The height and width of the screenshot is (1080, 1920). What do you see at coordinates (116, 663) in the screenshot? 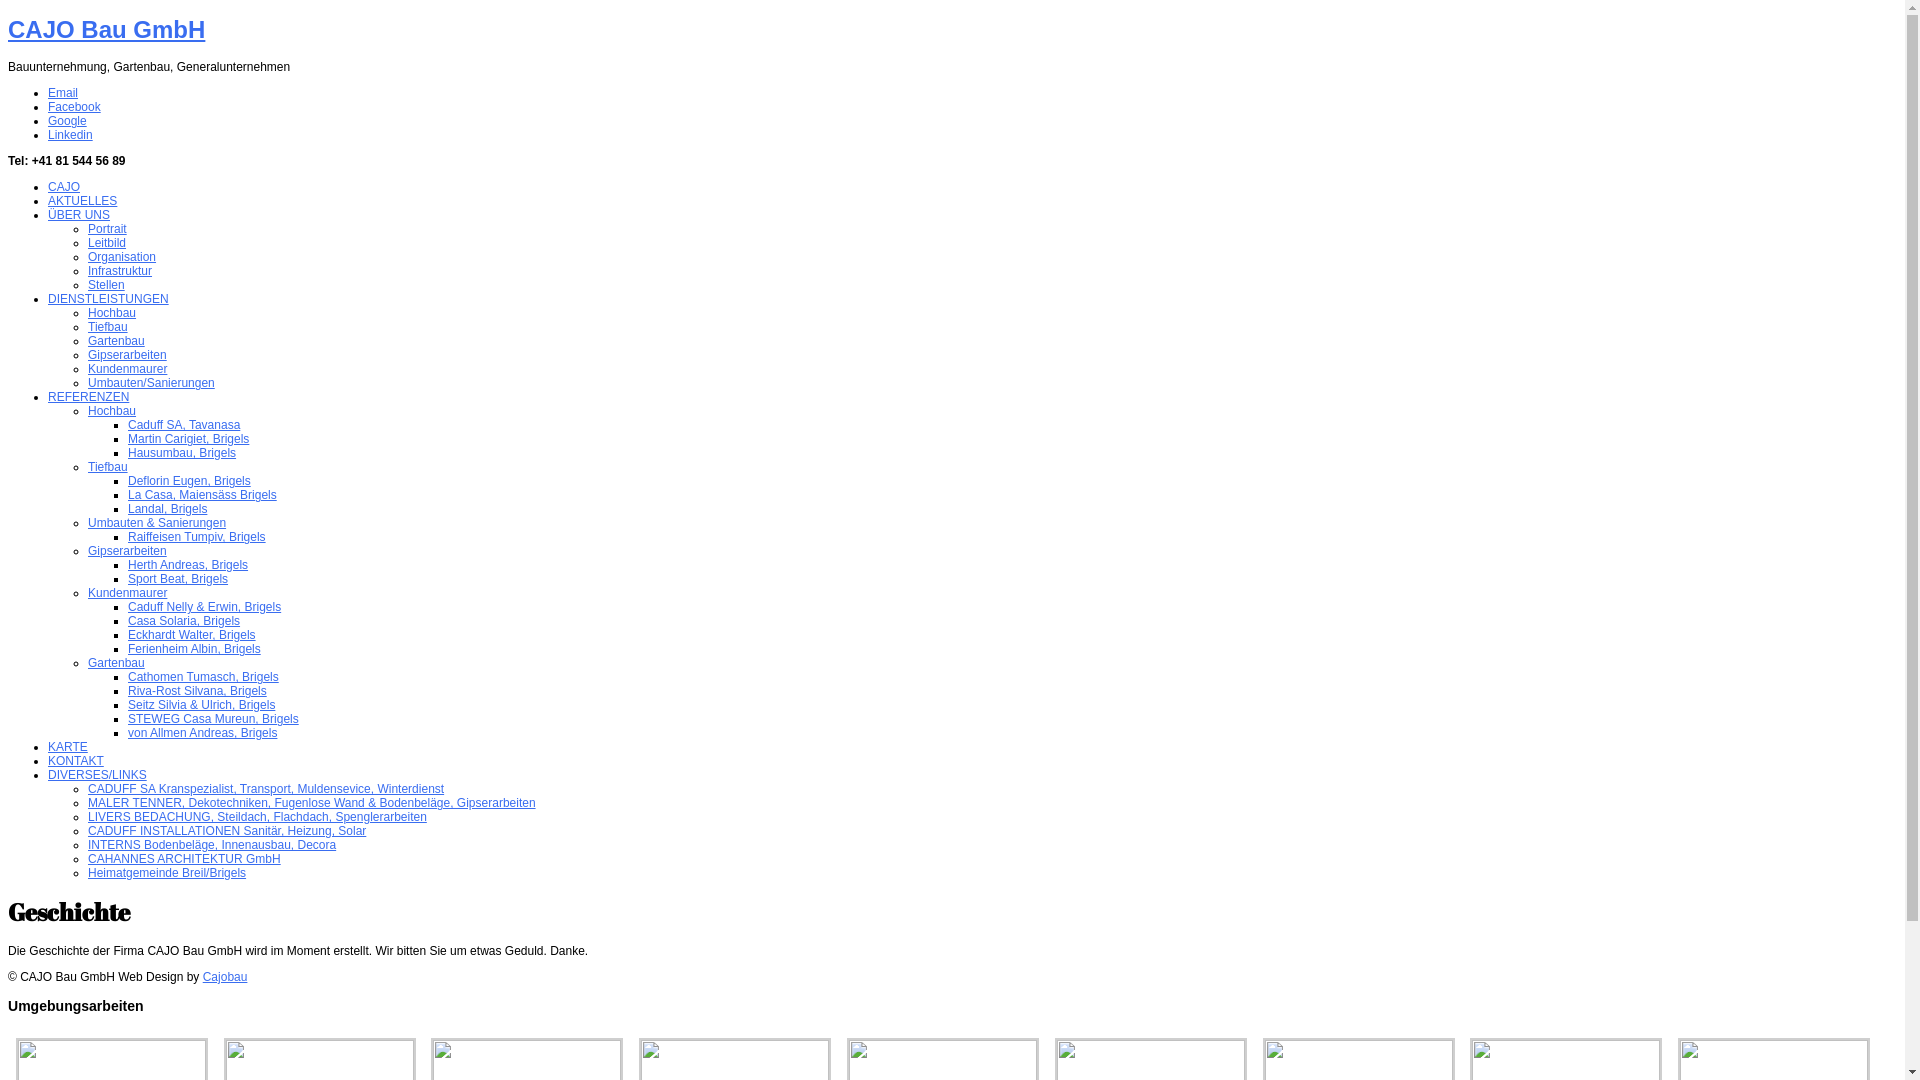
I see `Gartenbau` at bounding box center [116, 663].